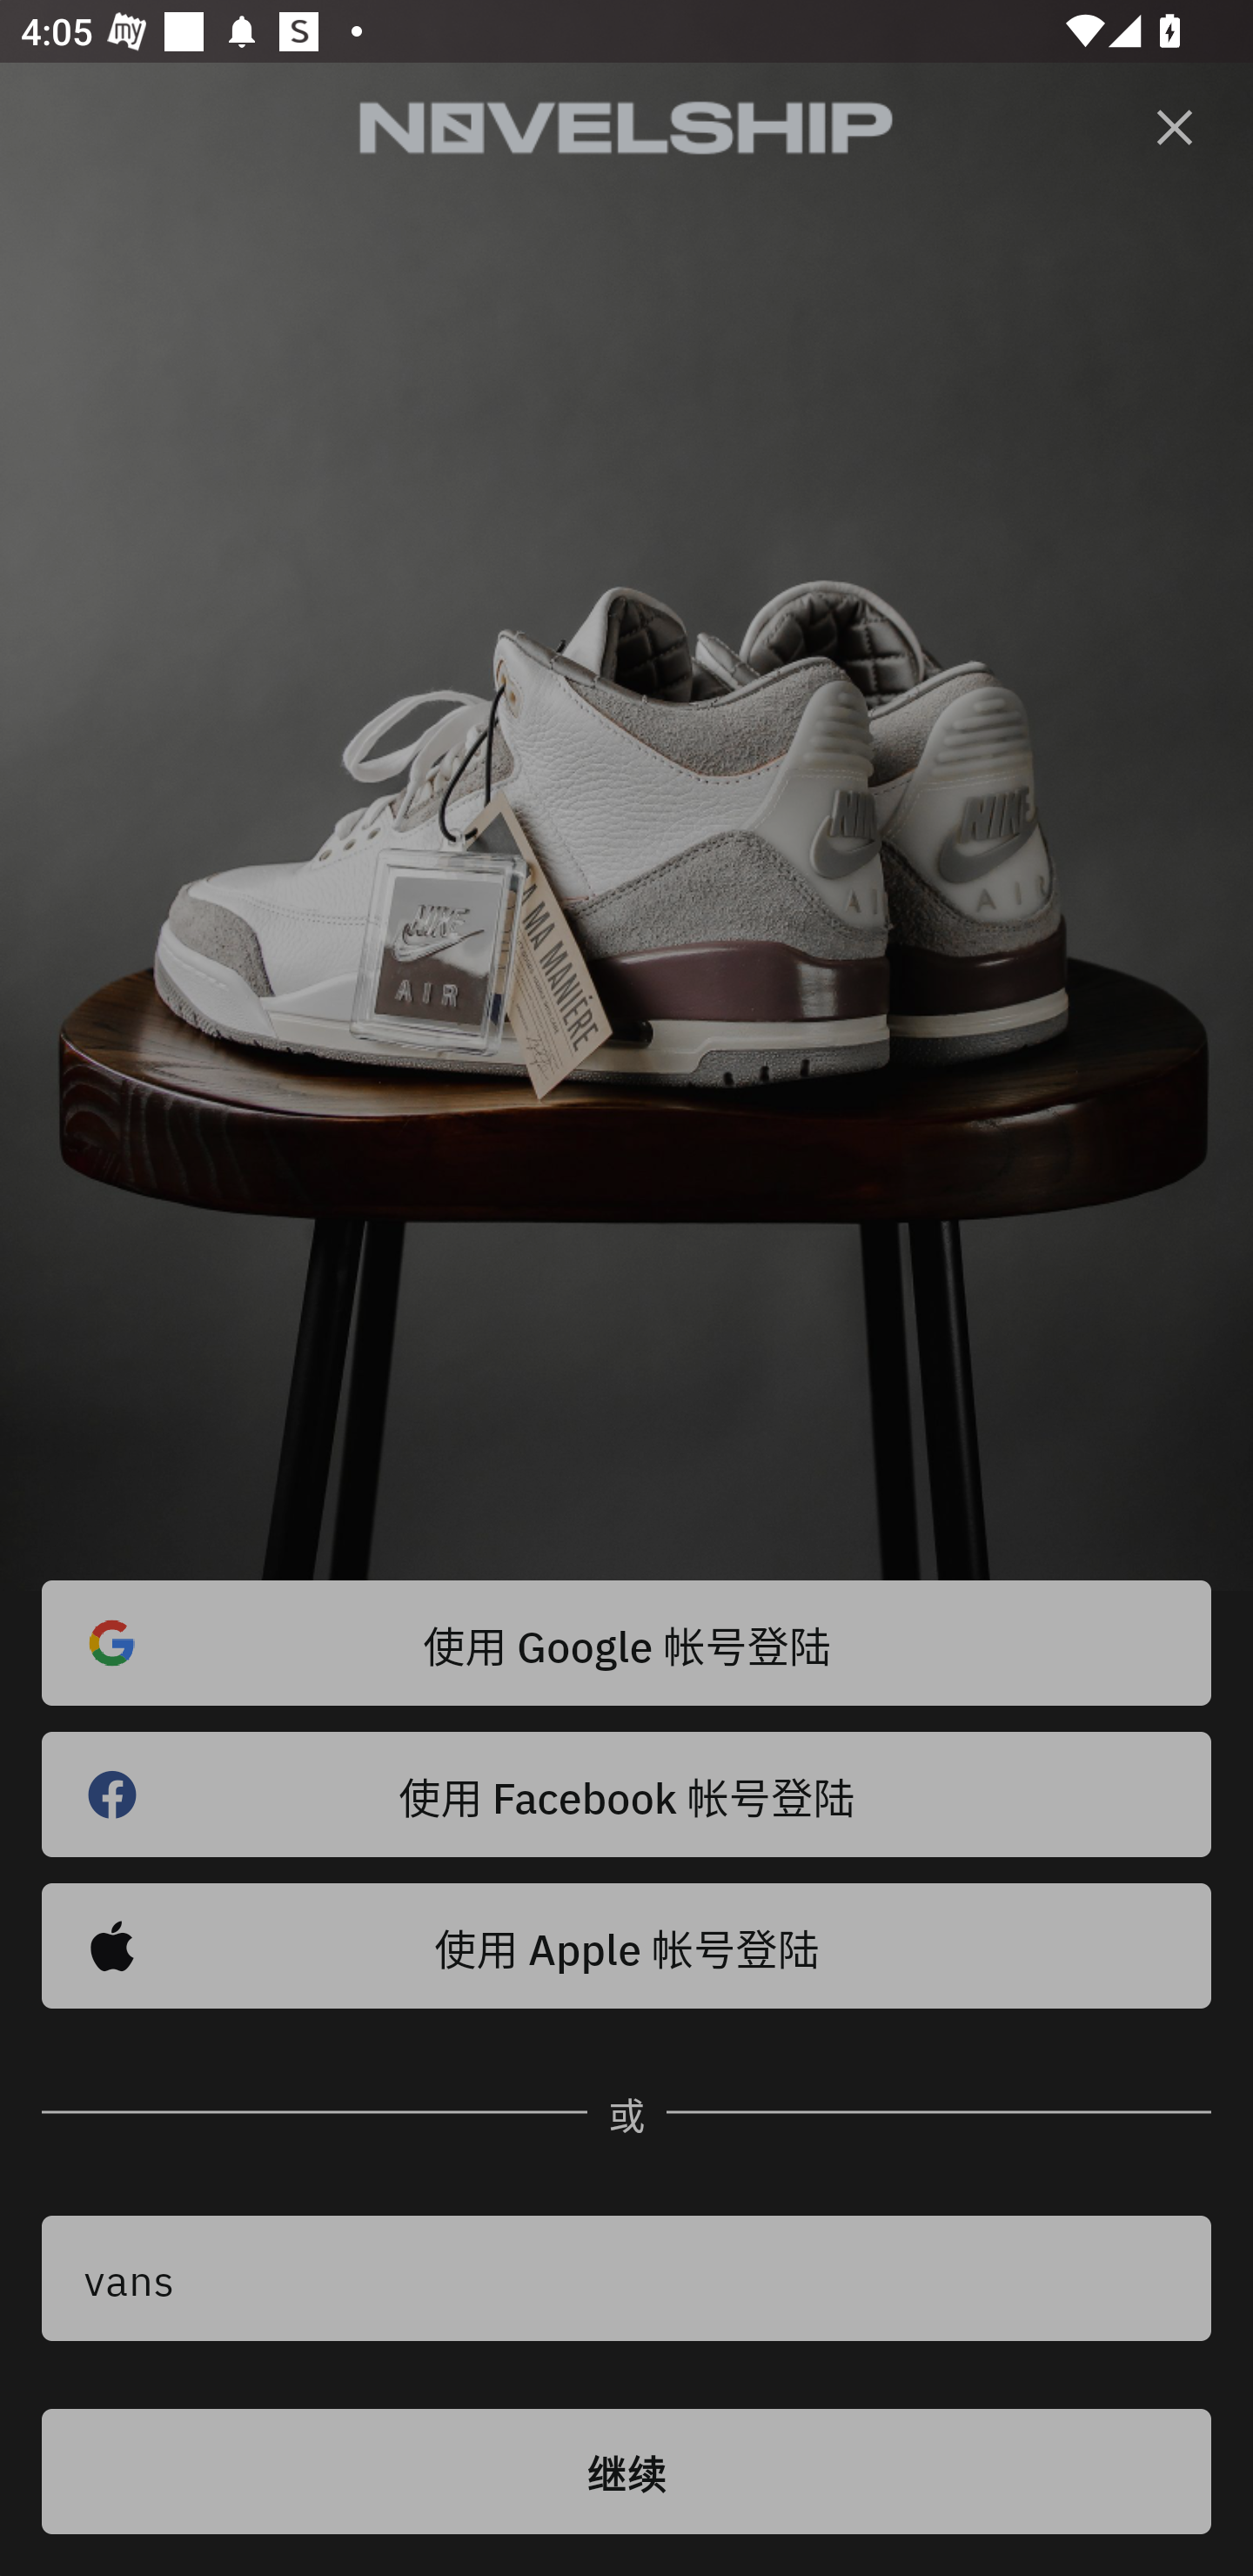 The image size is (1253, 2576). Describe the element at coordinates (626, 2472) in the screenshot. I see `继续` at that location.